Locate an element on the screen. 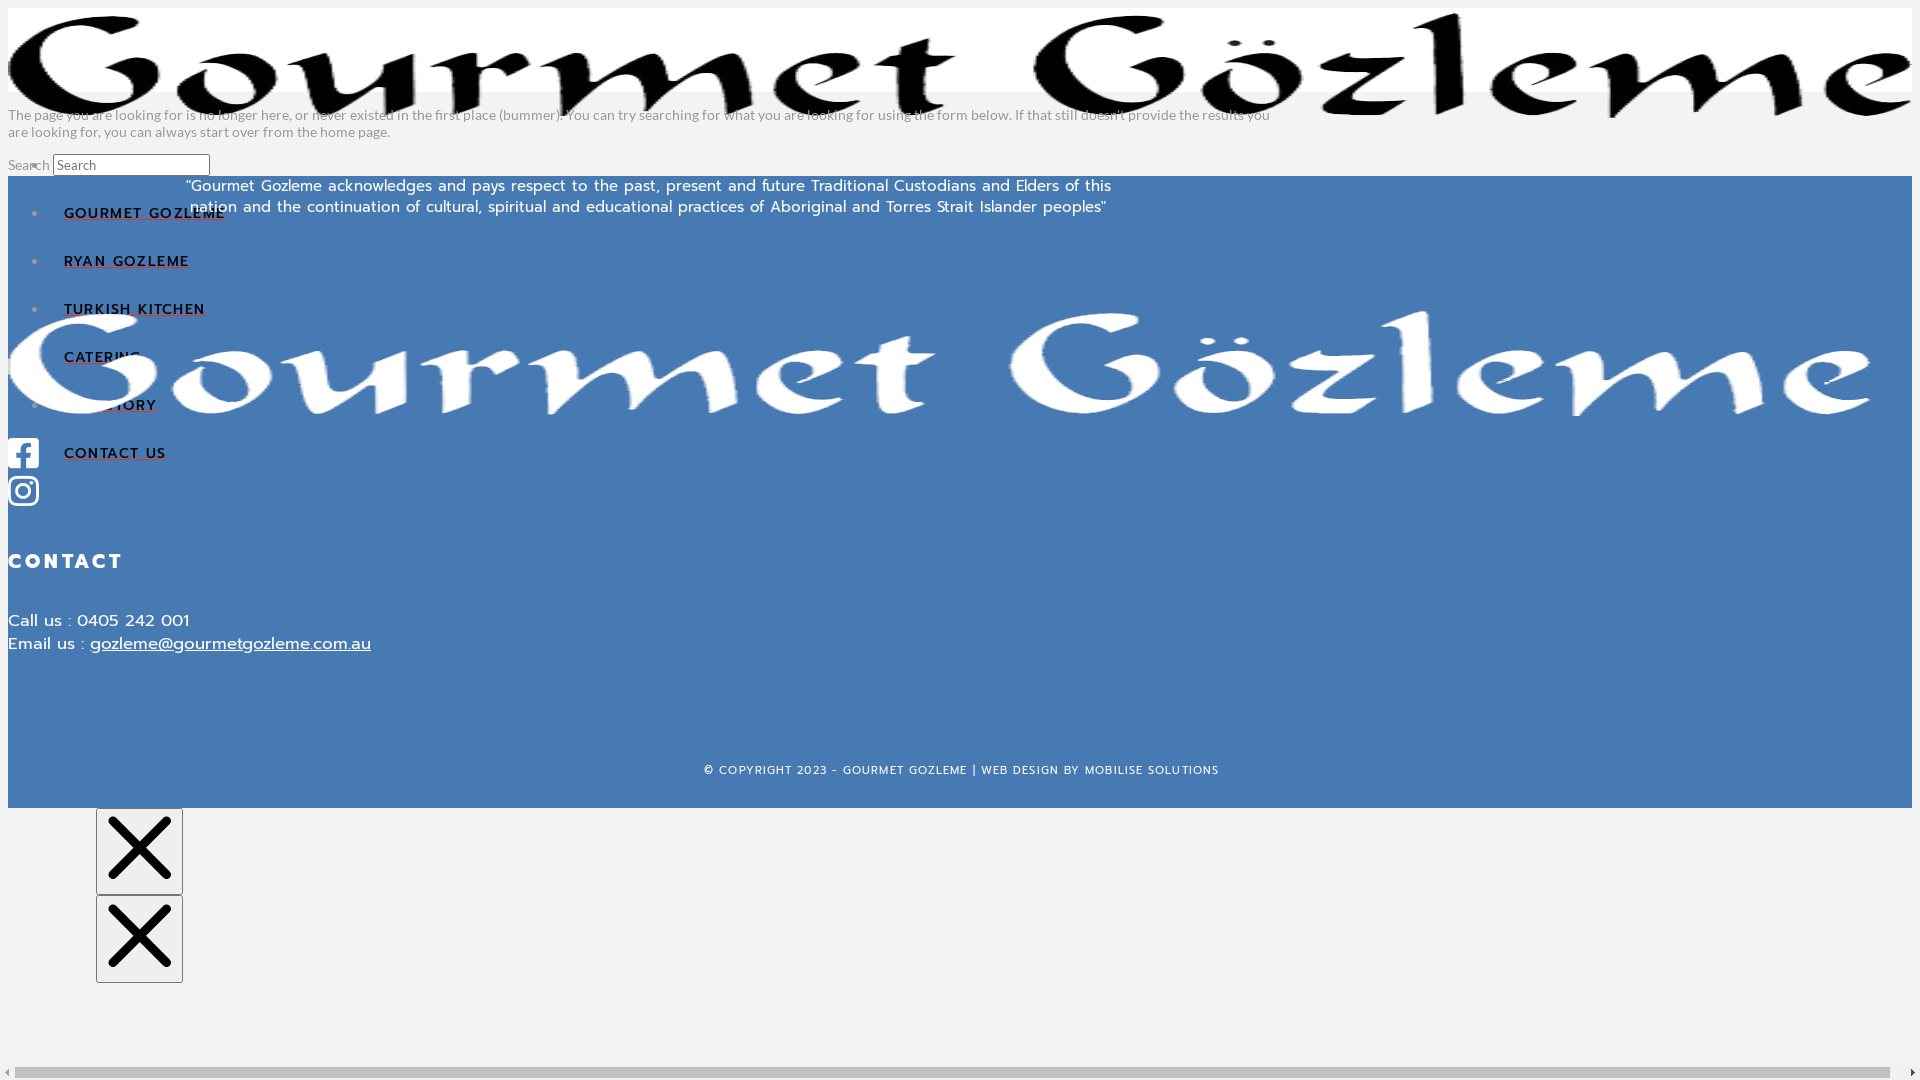  RYAN GOZLEME is located at coordinates (980, 260).